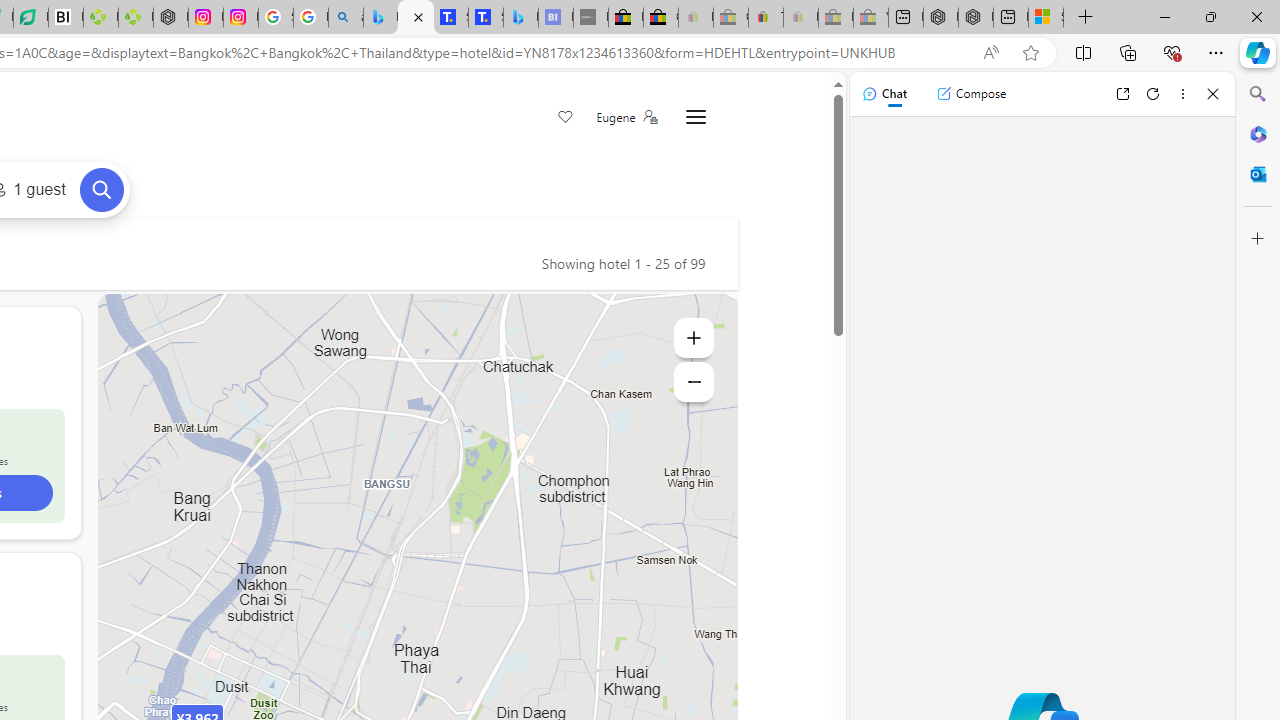 The height and width of the screenshot is (720, 1280). What do you see at coordinates (520, 18) in the screenshot?
I see `Microsoft Bing Travel - Shangri-La Hotel Bangkok` at bounding box center [520, 18].